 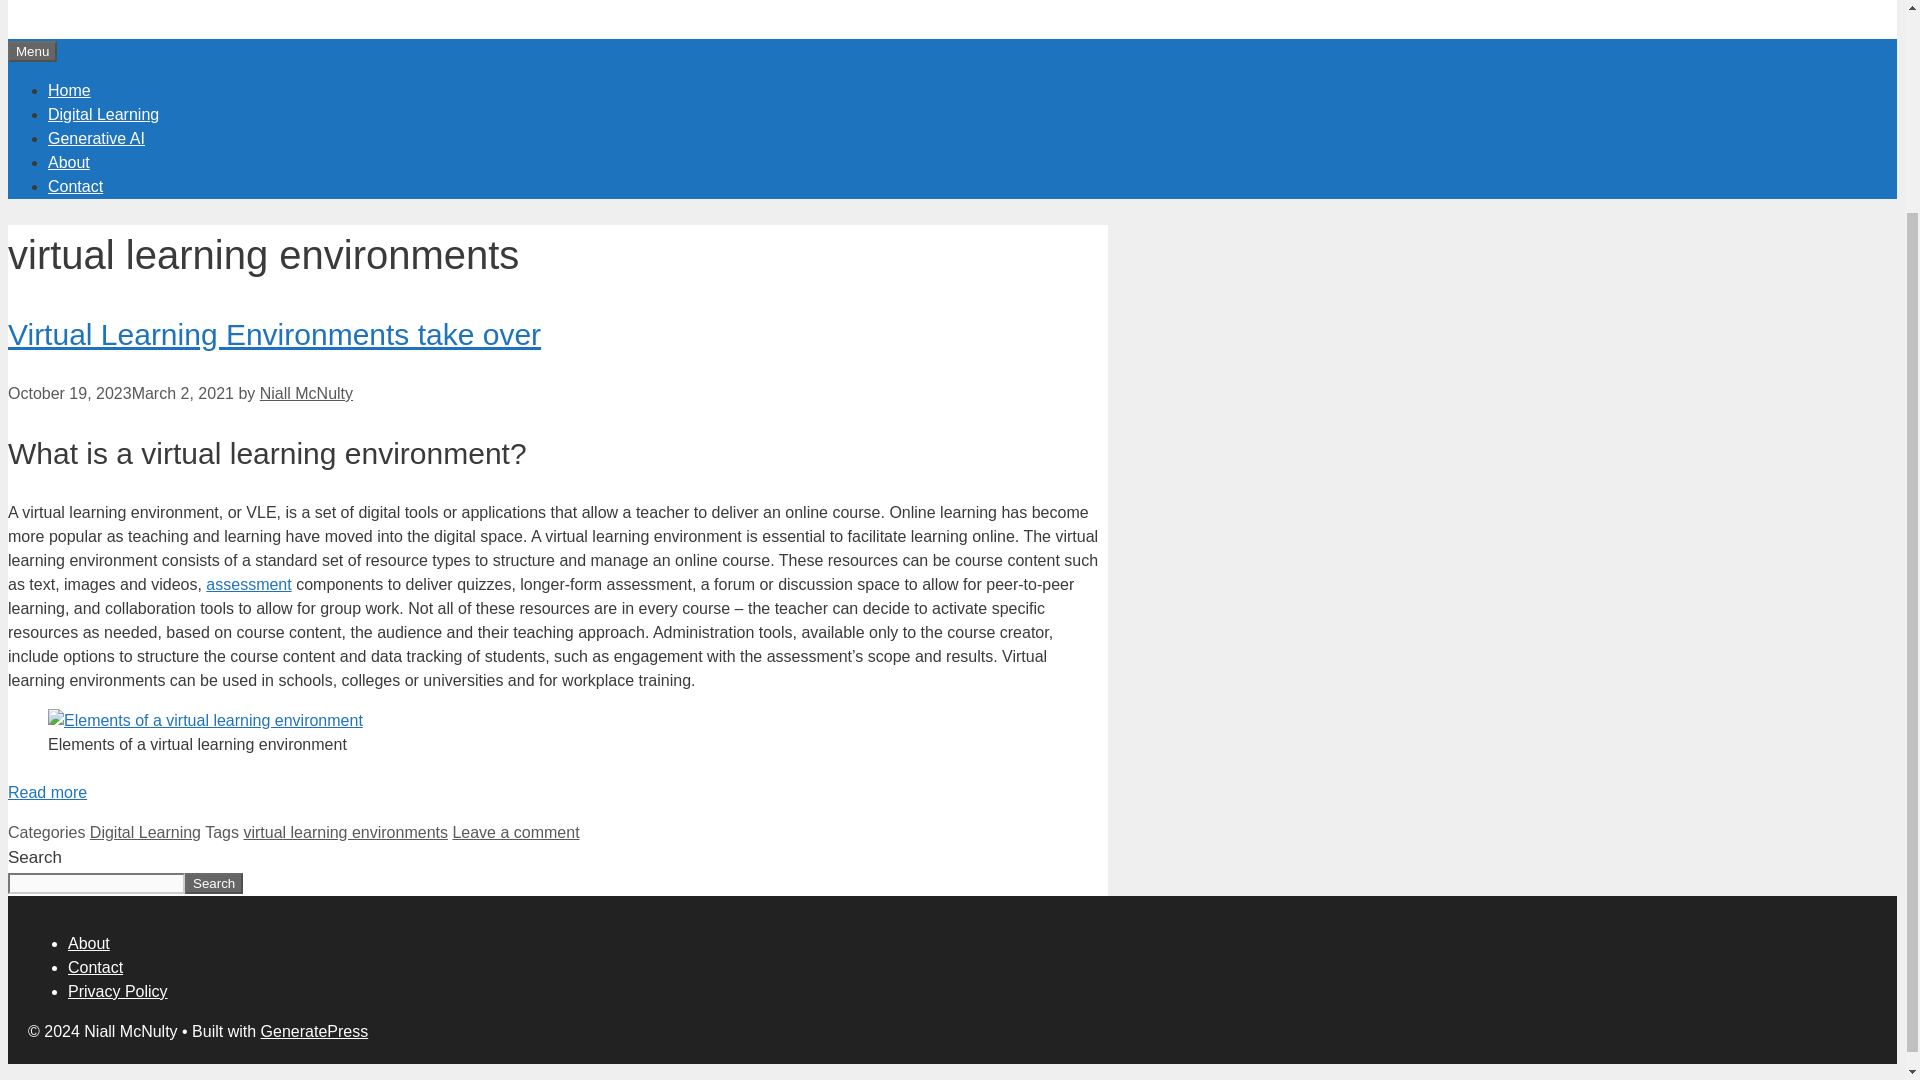 What do you see at coordinates (314, 1031) in the screenshot?
I see `GeneratePress` at bounding box center [314, 1031].